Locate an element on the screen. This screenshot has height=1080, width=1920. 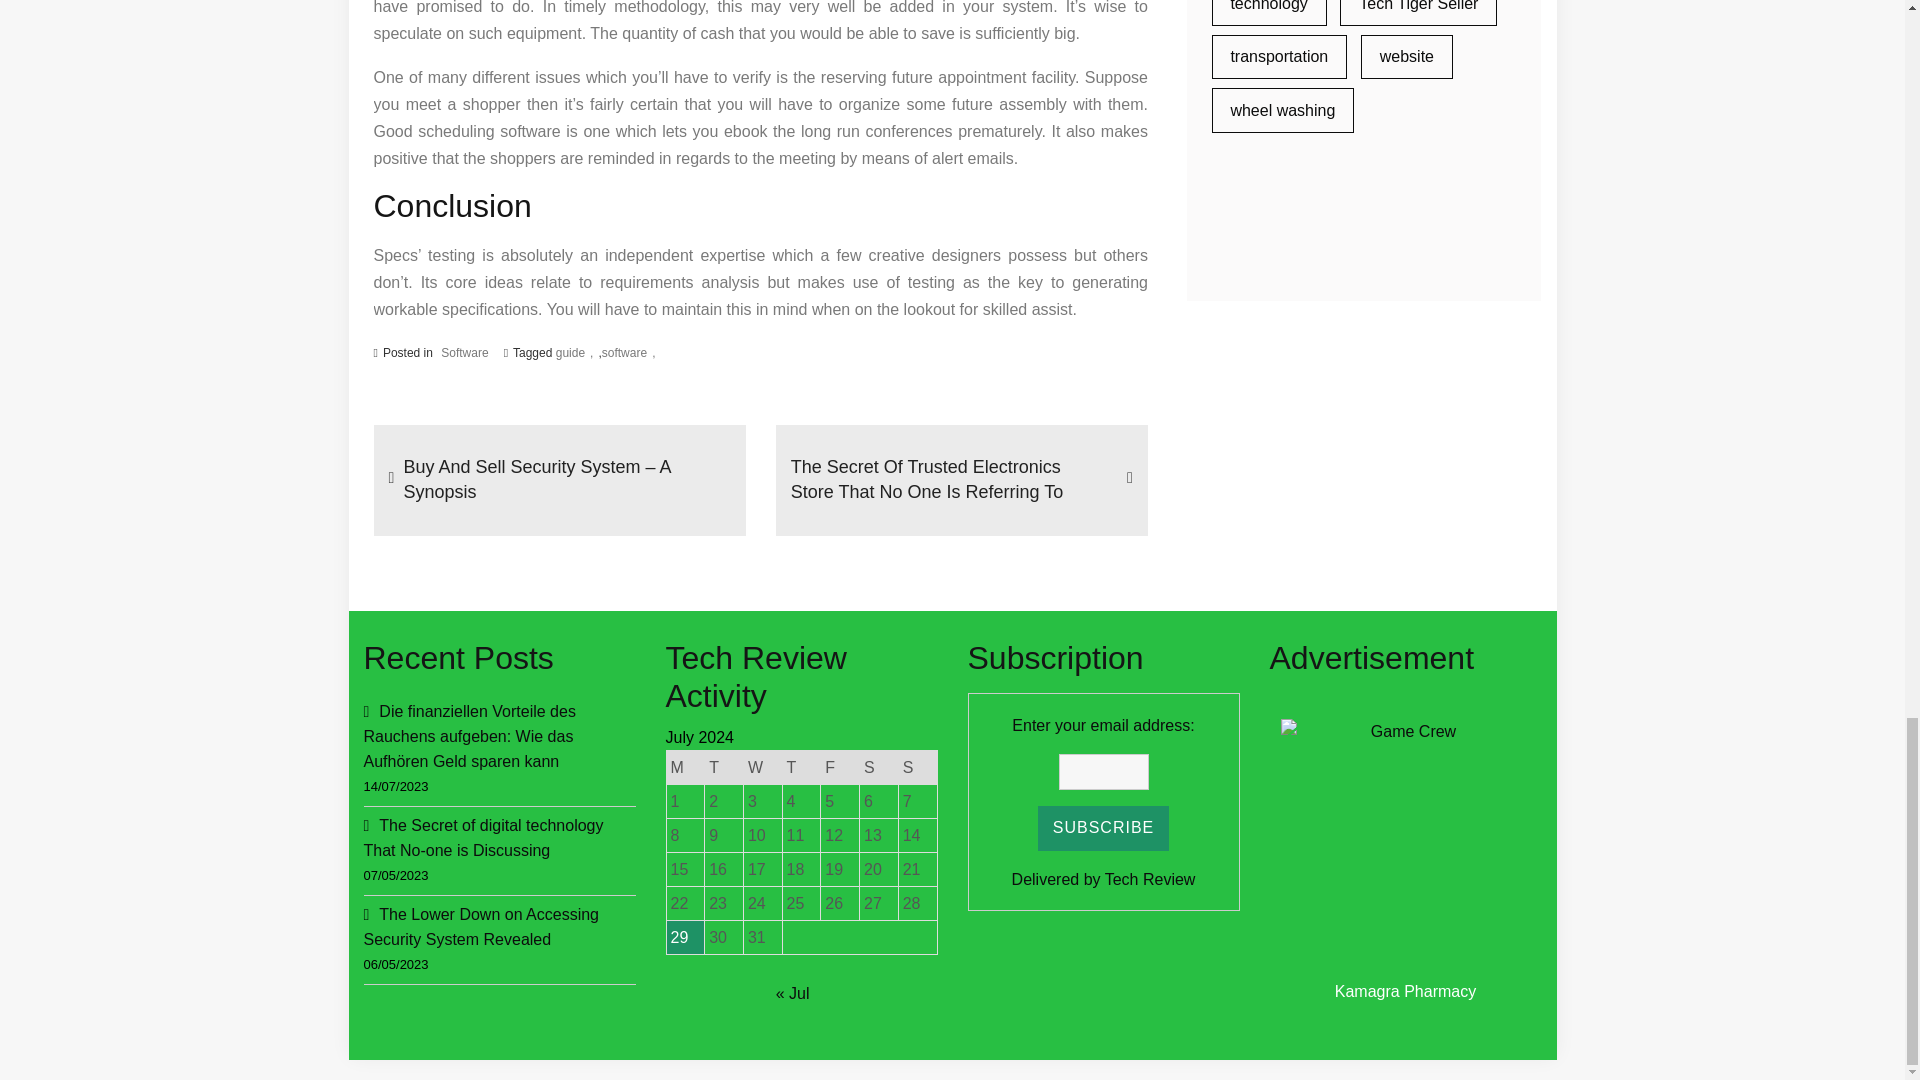
Wednesday is located at coordinates (762, 768).